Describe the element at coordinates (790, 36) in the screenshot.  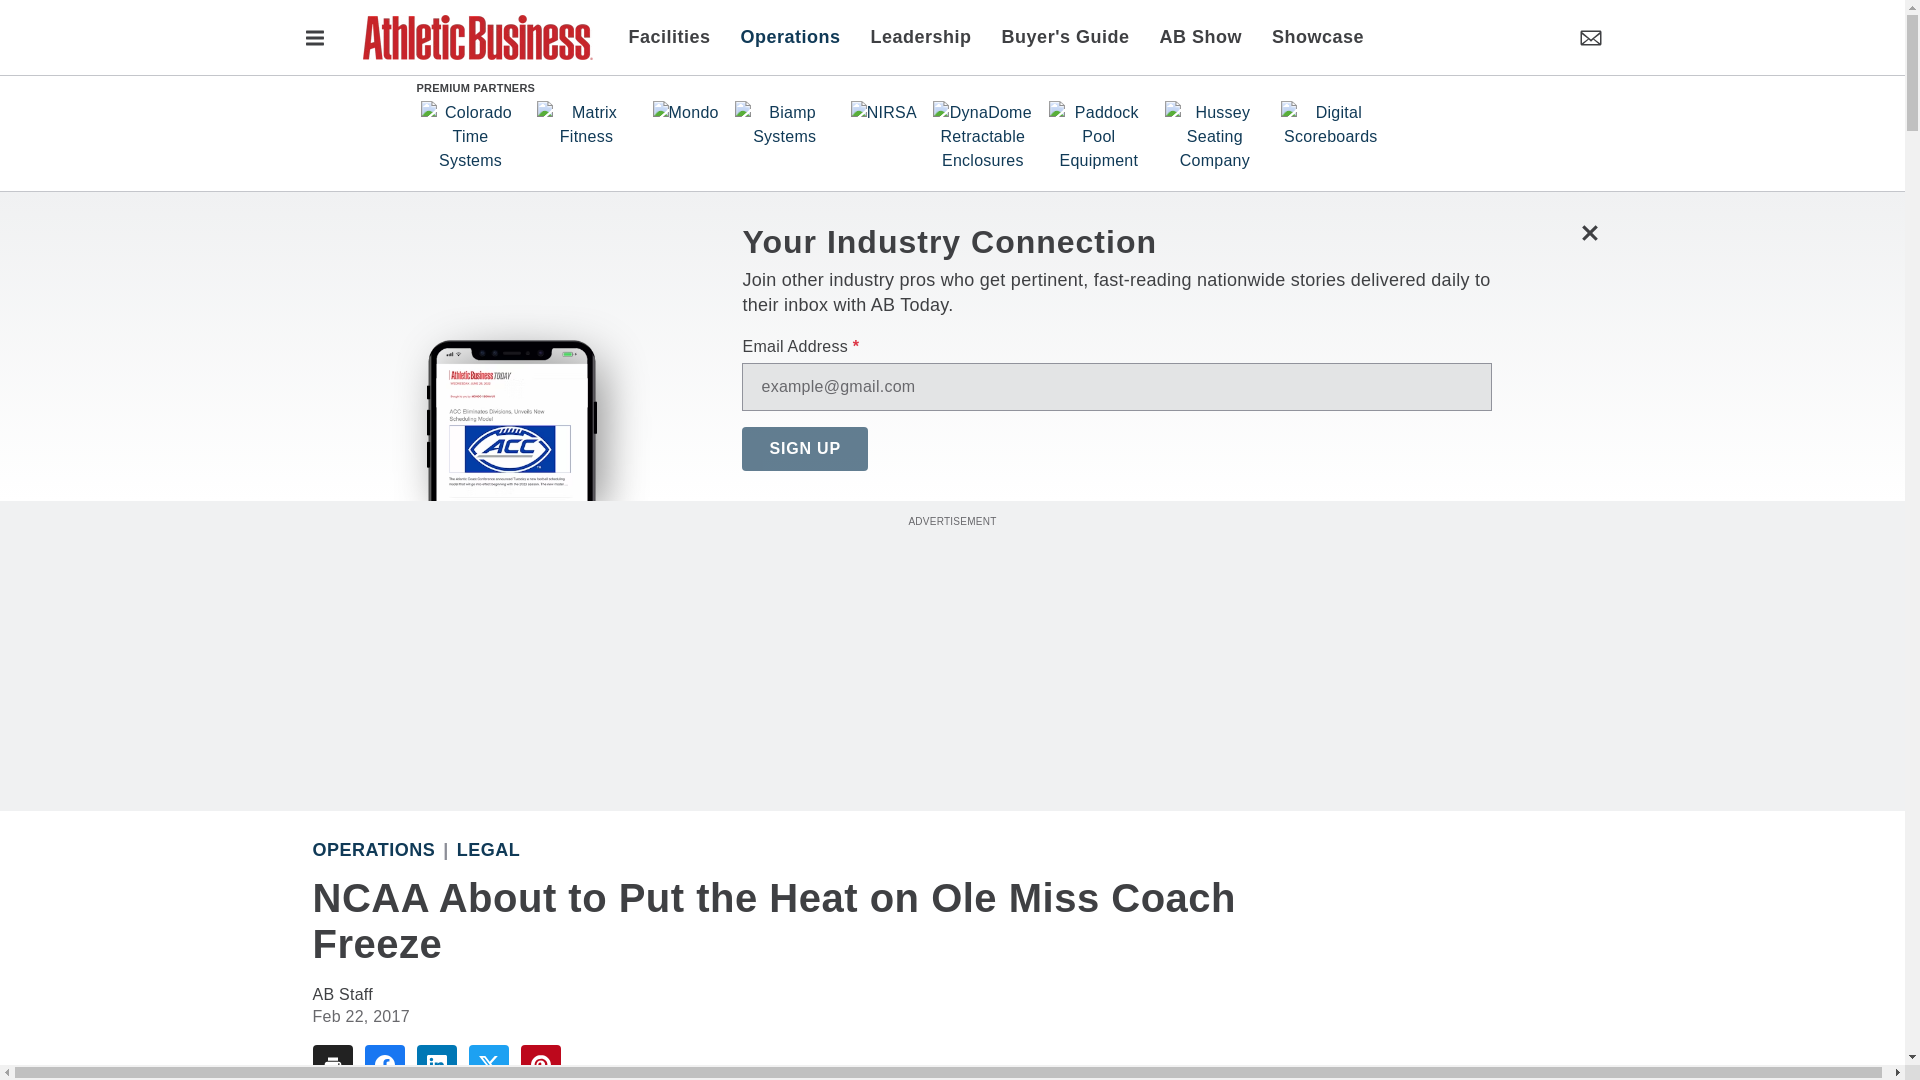
I see `Operations` at that location.